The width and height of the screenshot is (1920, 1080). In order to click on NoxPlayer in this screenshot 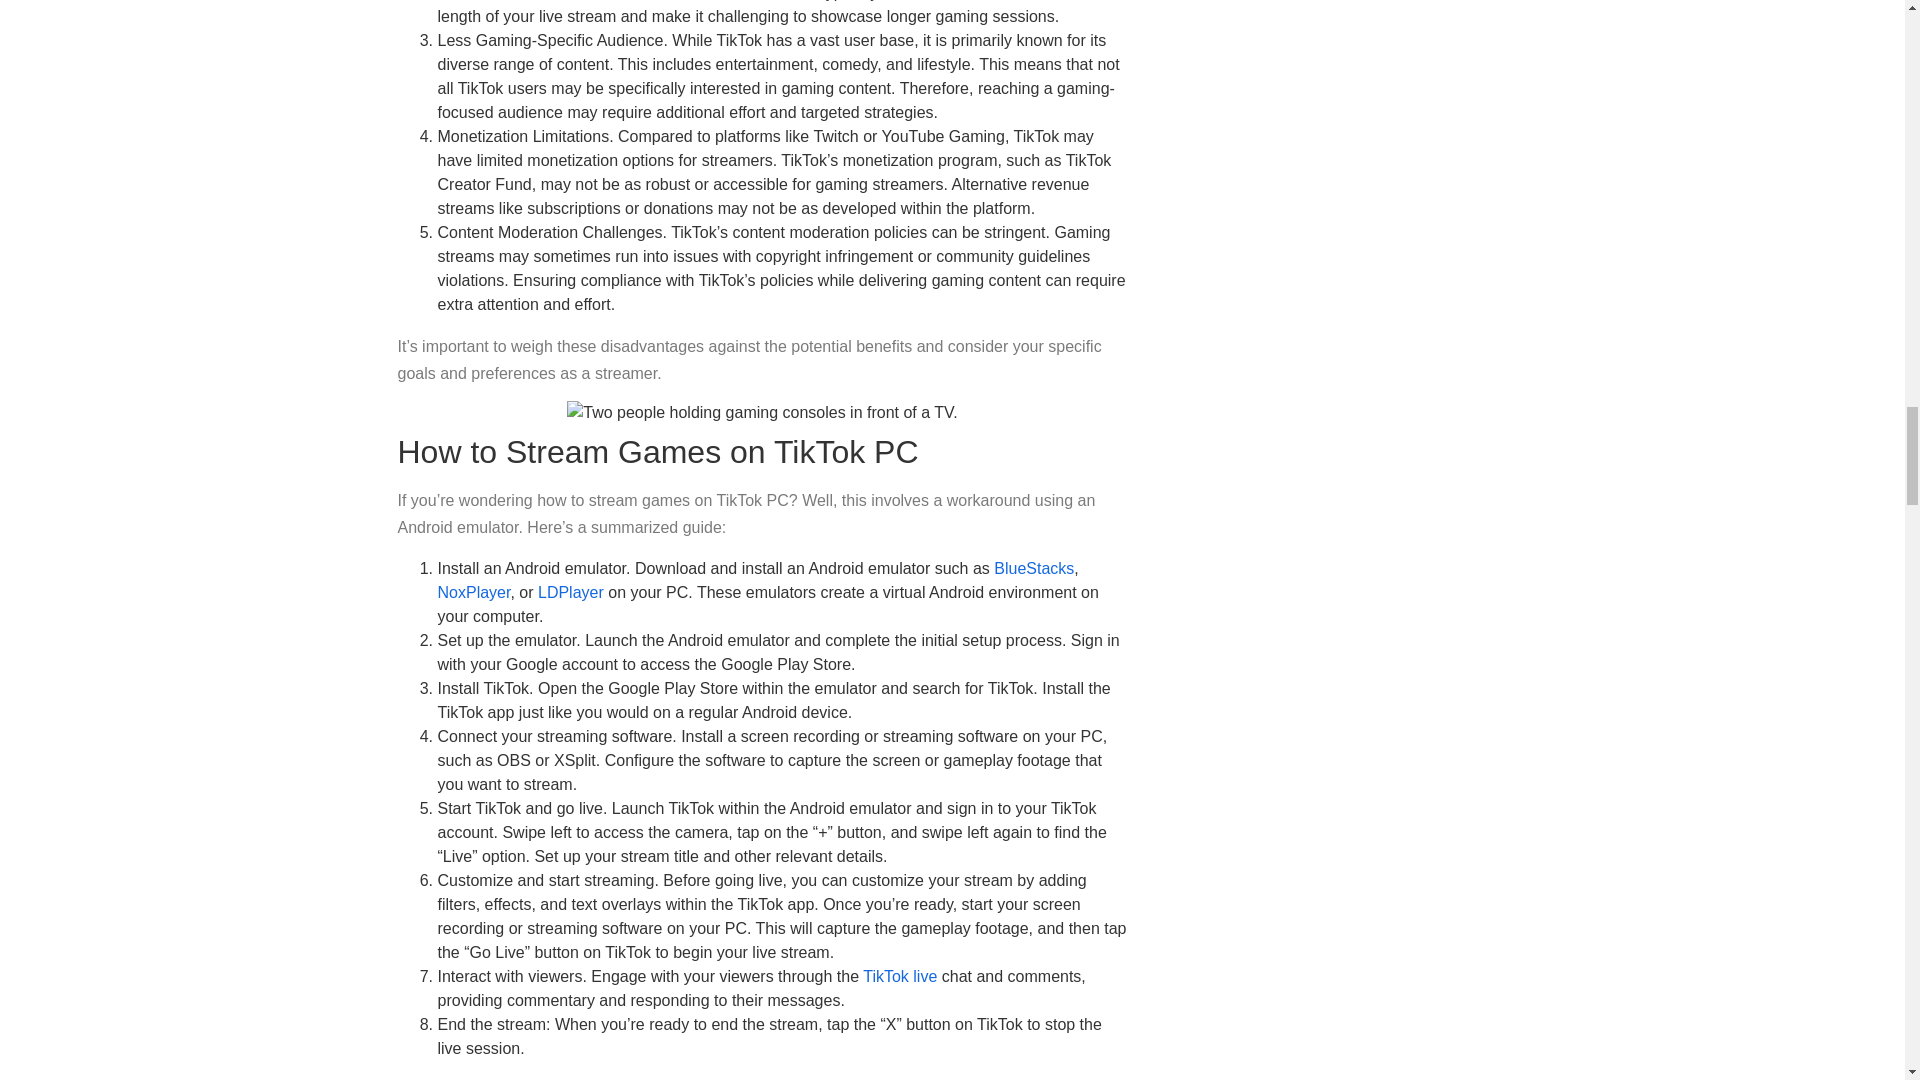, I will do `click(474, 592)`.